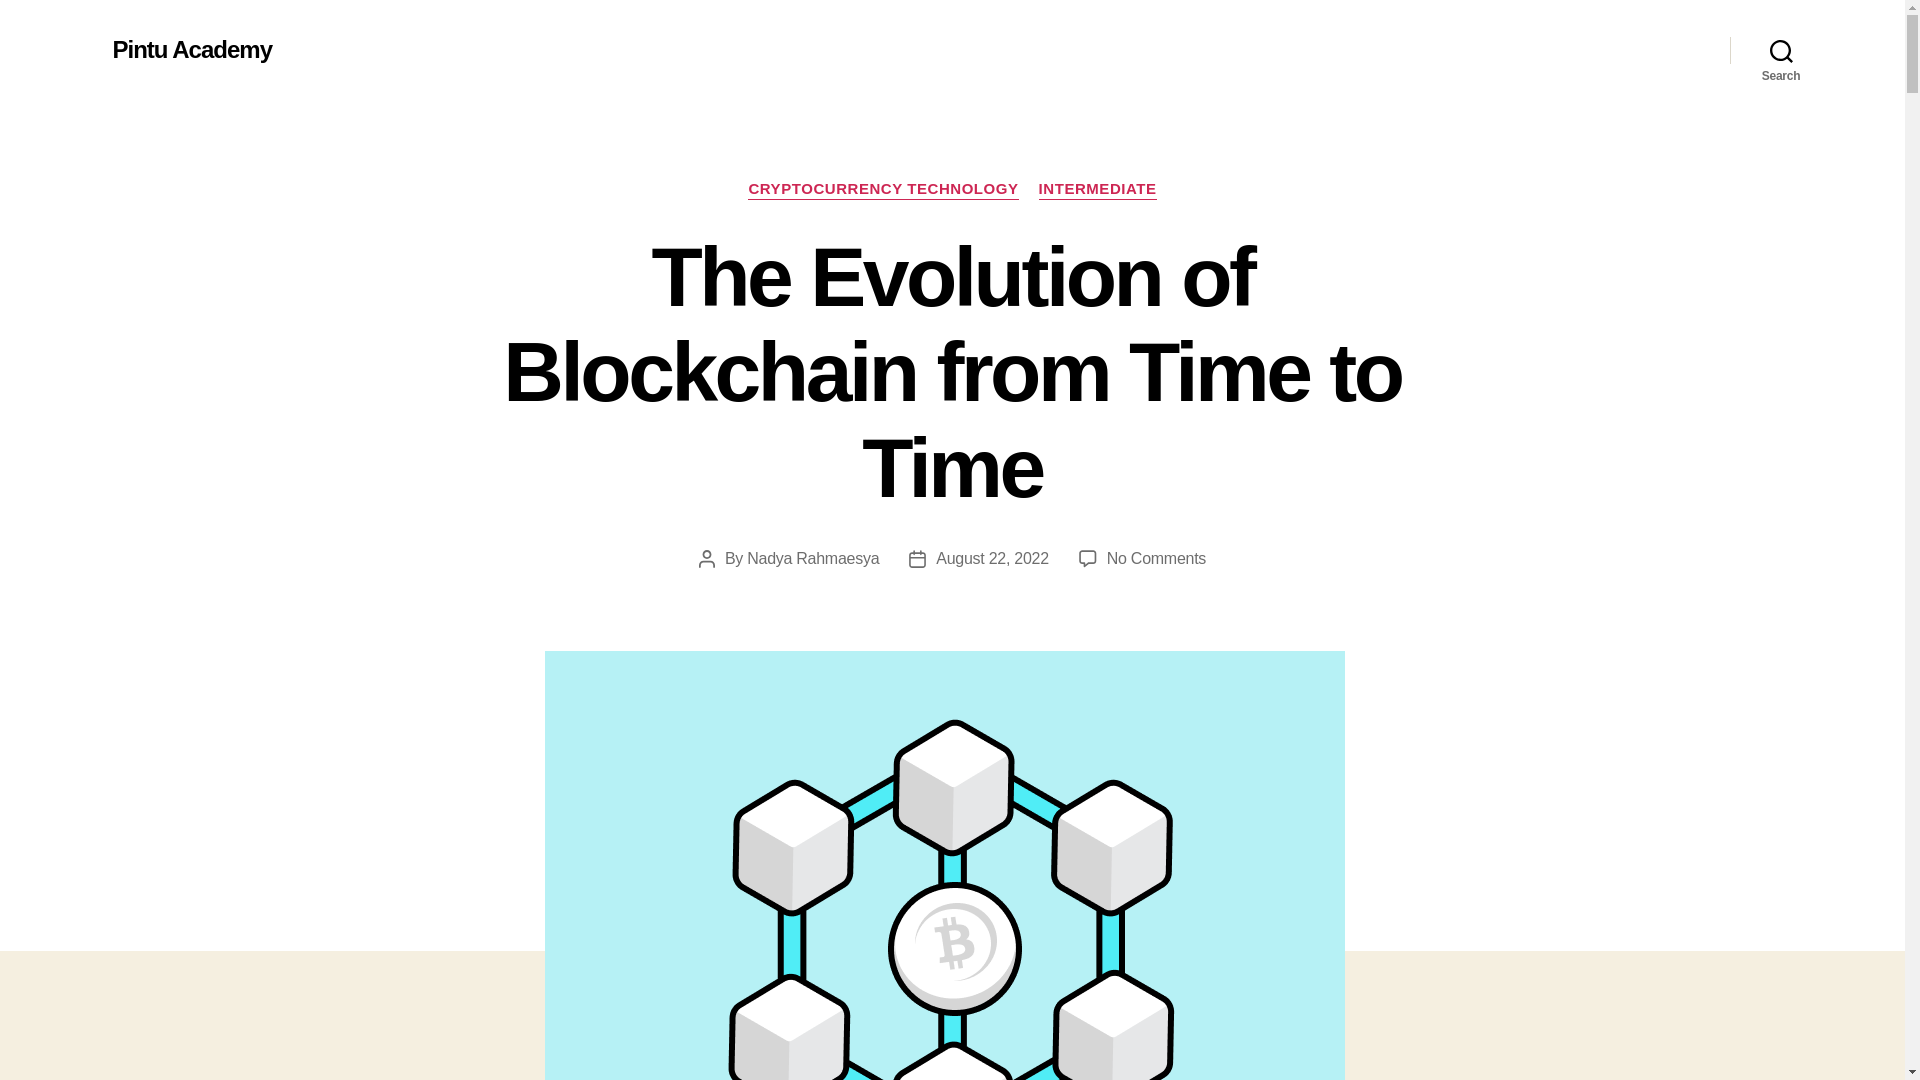 The width and height of the screenshot is (1920, 1080). Describe the element at coordinates (1781, 50) in the screenshot. I see `INTERMEDIATE` at that location.